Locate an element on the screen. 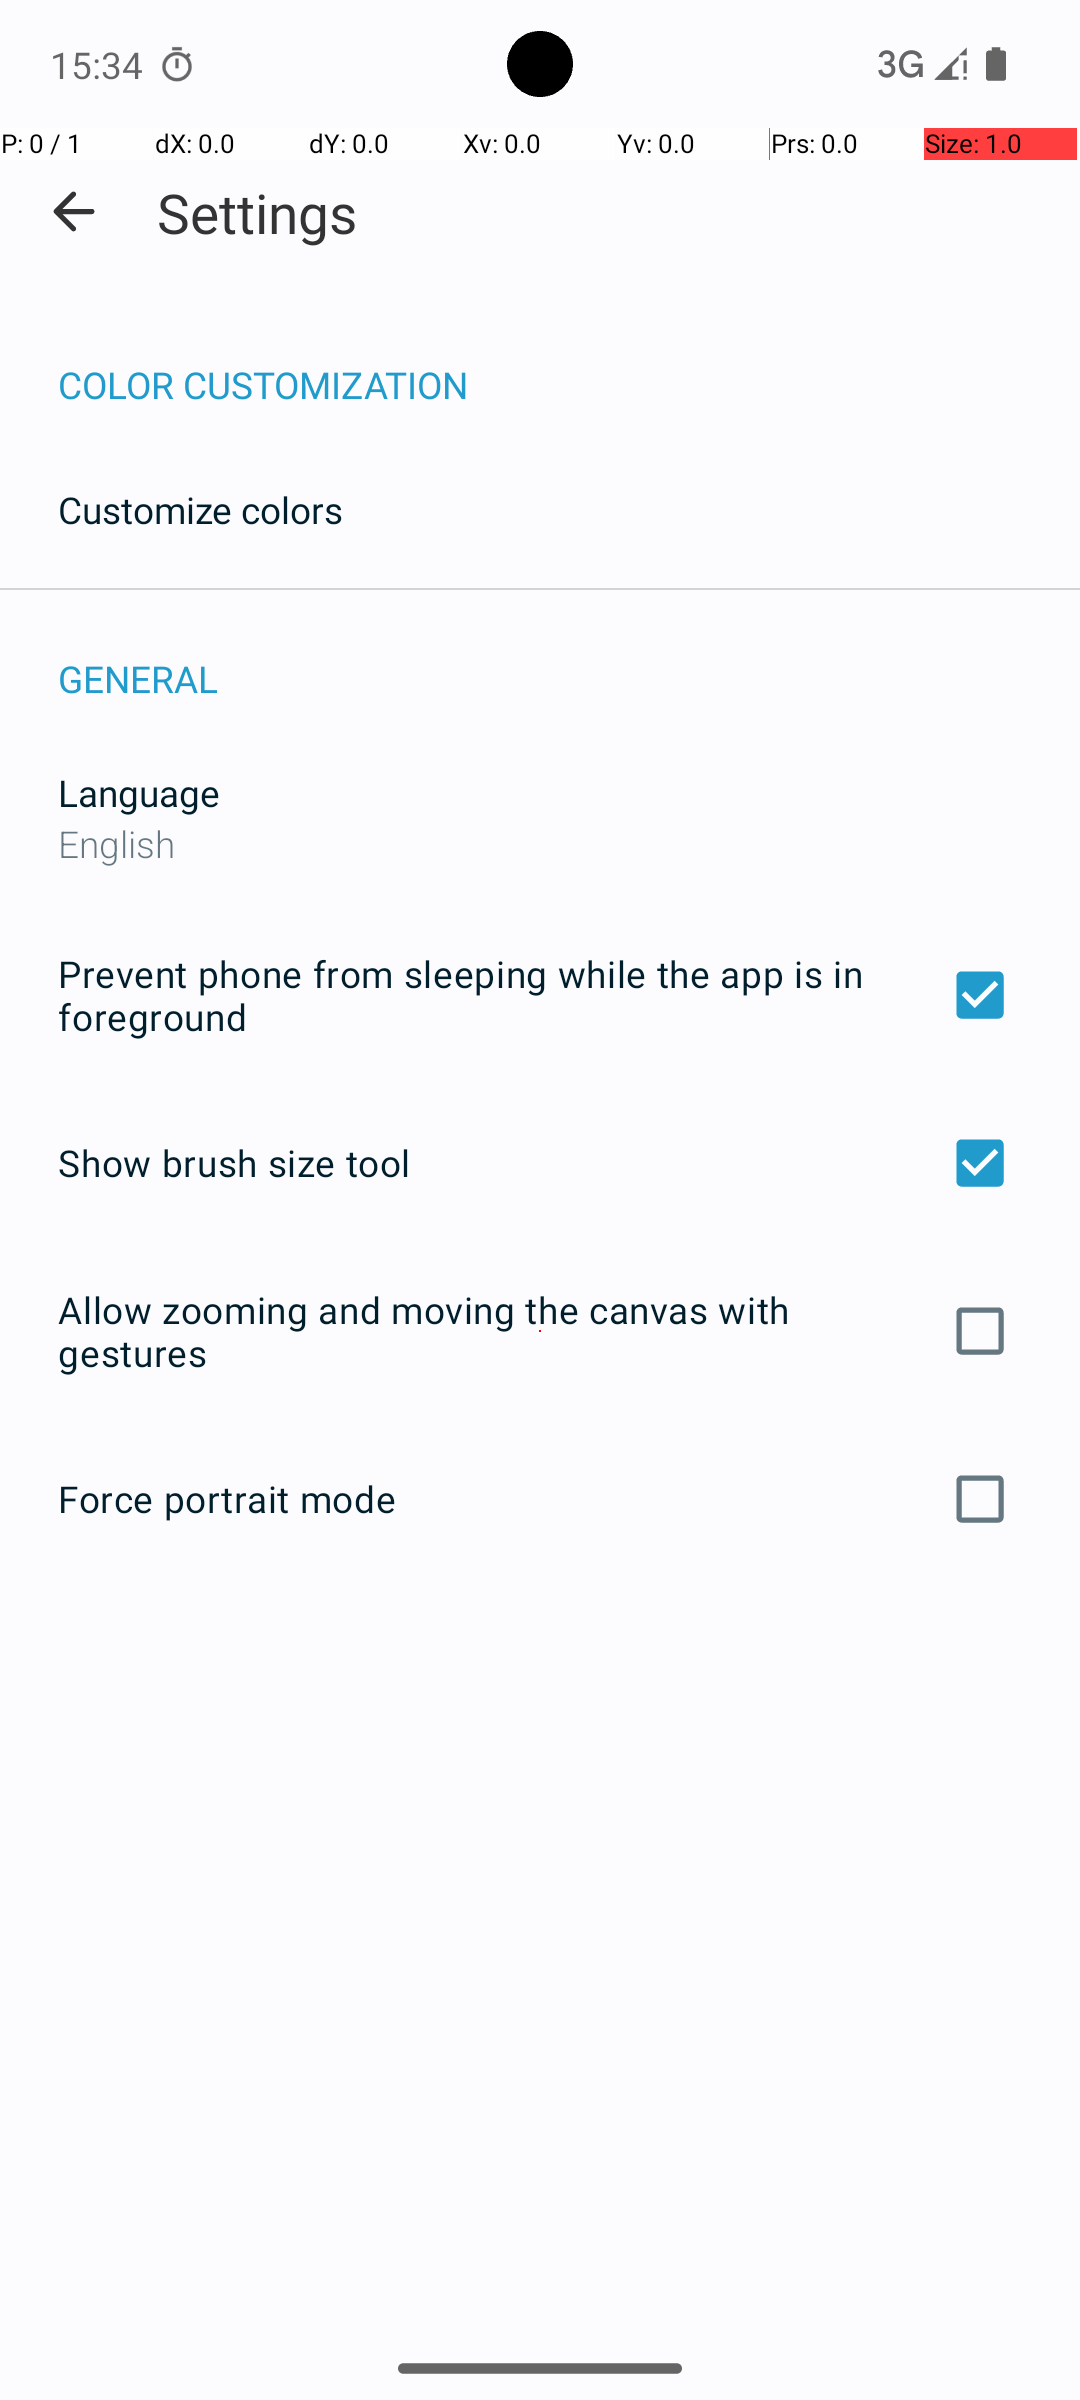 This screenshot has width=1080, height=2400. Prevent phone from sleeping while the app is in foreground is located at coordinates (540, 994).